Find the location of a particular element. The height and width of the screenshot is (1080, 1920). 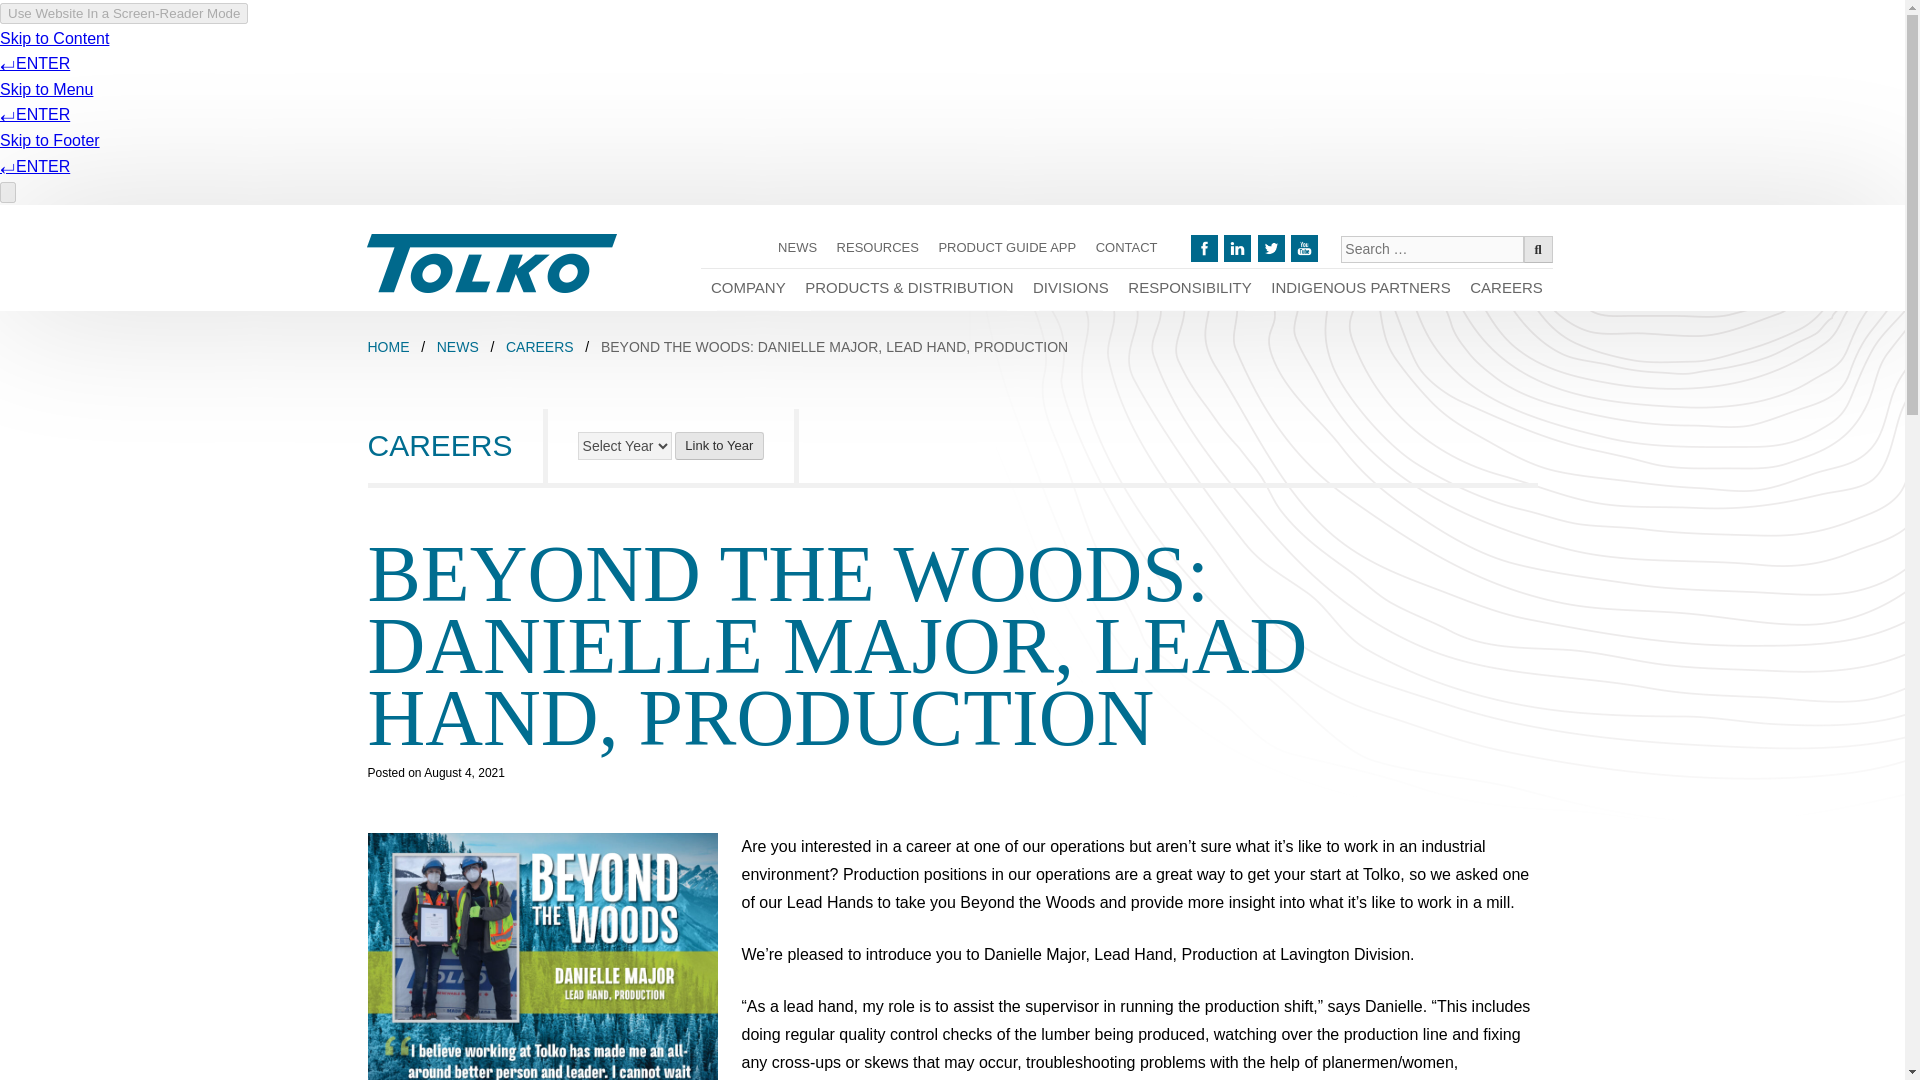

RESOURCES is located at coordinates (878, 248).